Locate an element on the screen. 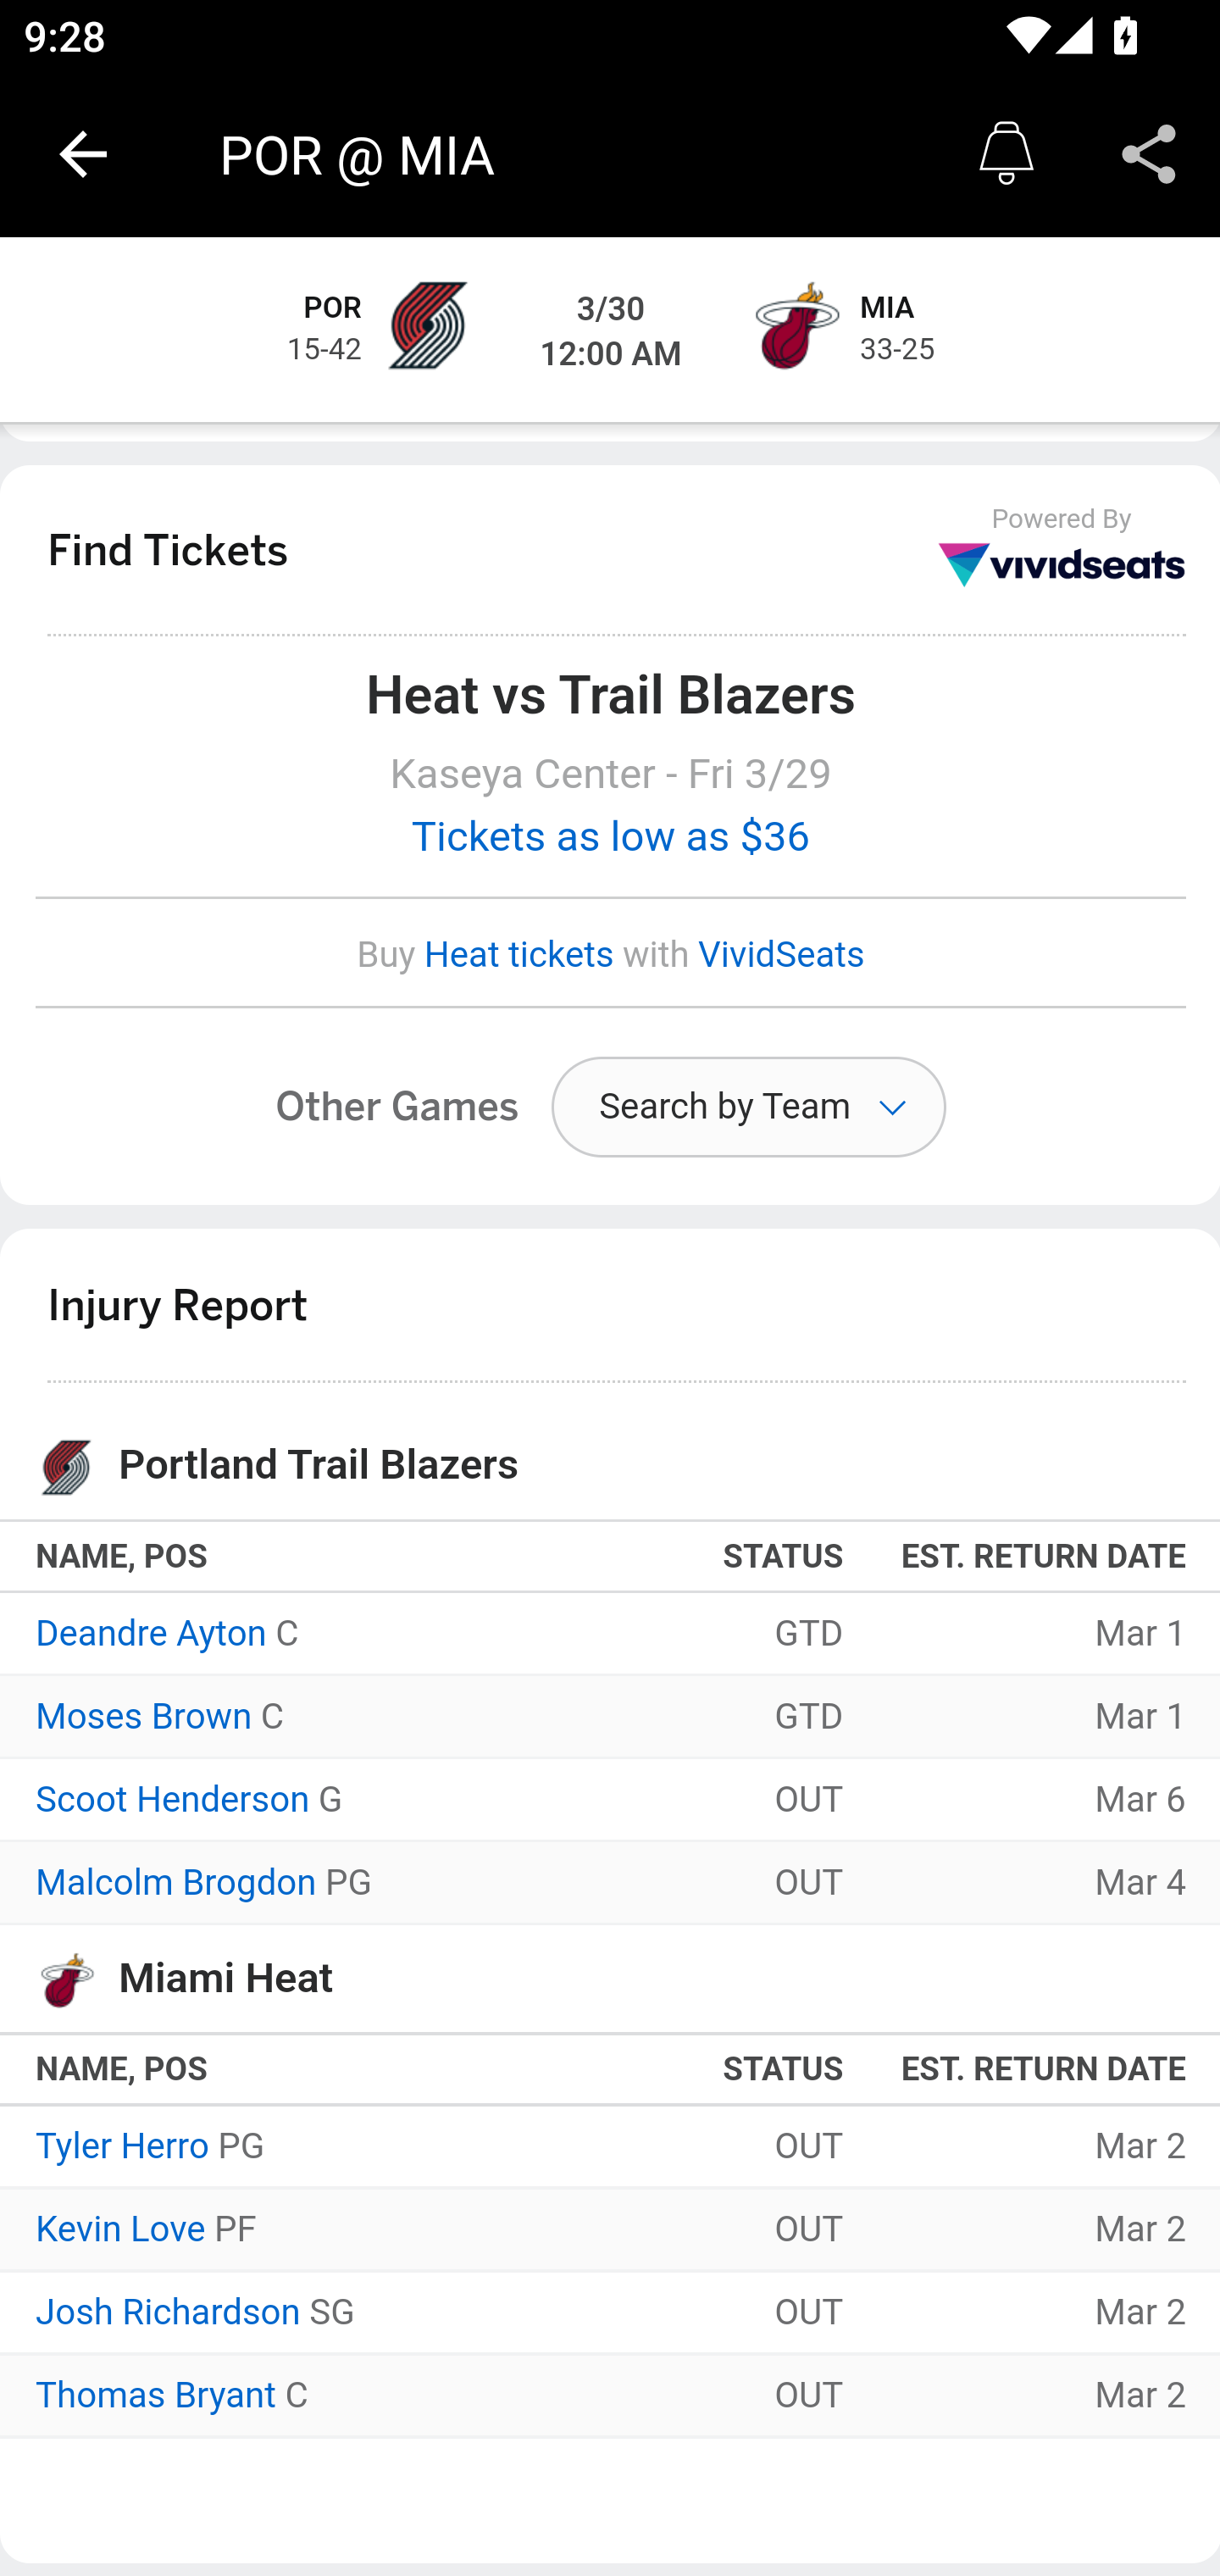 The width and height of the screenshot is (1220, 2576). Miami Heat is located at coordinates (794, 330).